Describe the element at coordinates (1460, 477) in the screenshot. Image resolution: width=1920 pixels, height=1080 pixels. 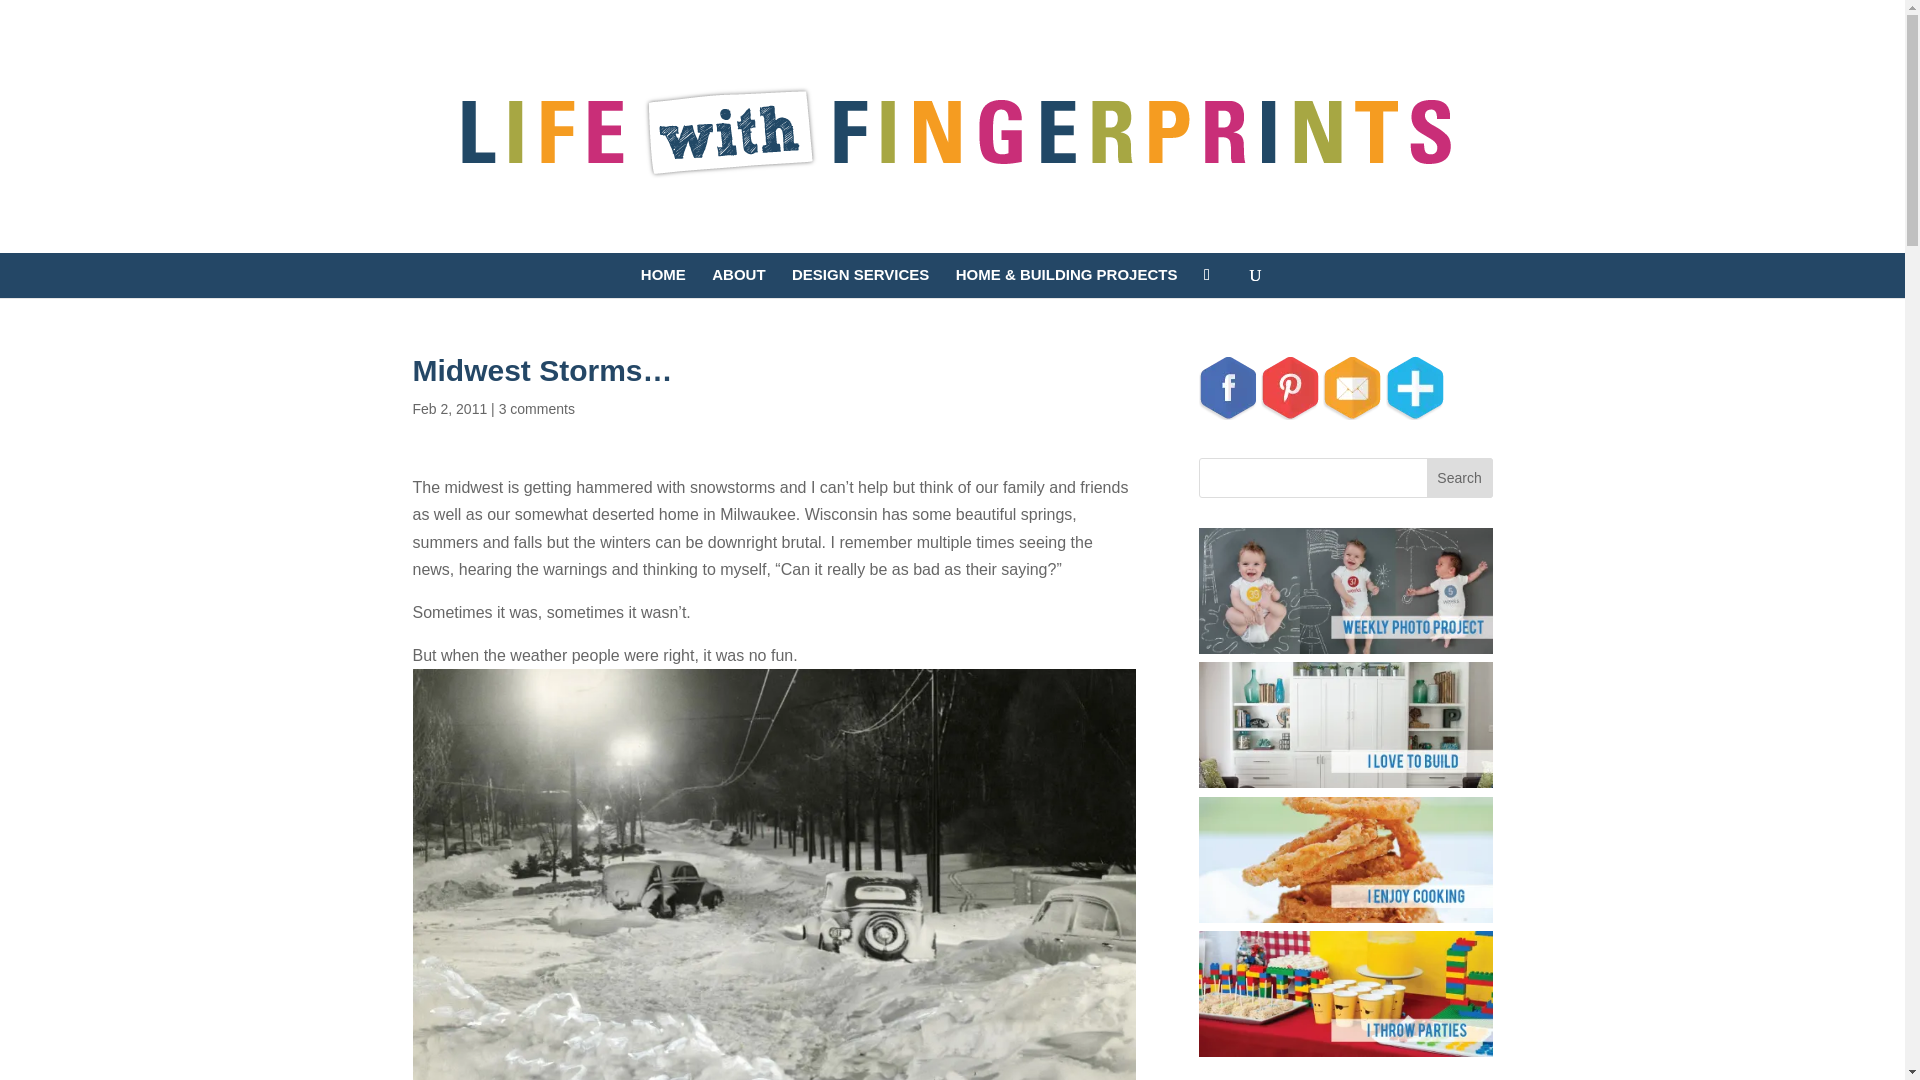
I see `Search` at that location.